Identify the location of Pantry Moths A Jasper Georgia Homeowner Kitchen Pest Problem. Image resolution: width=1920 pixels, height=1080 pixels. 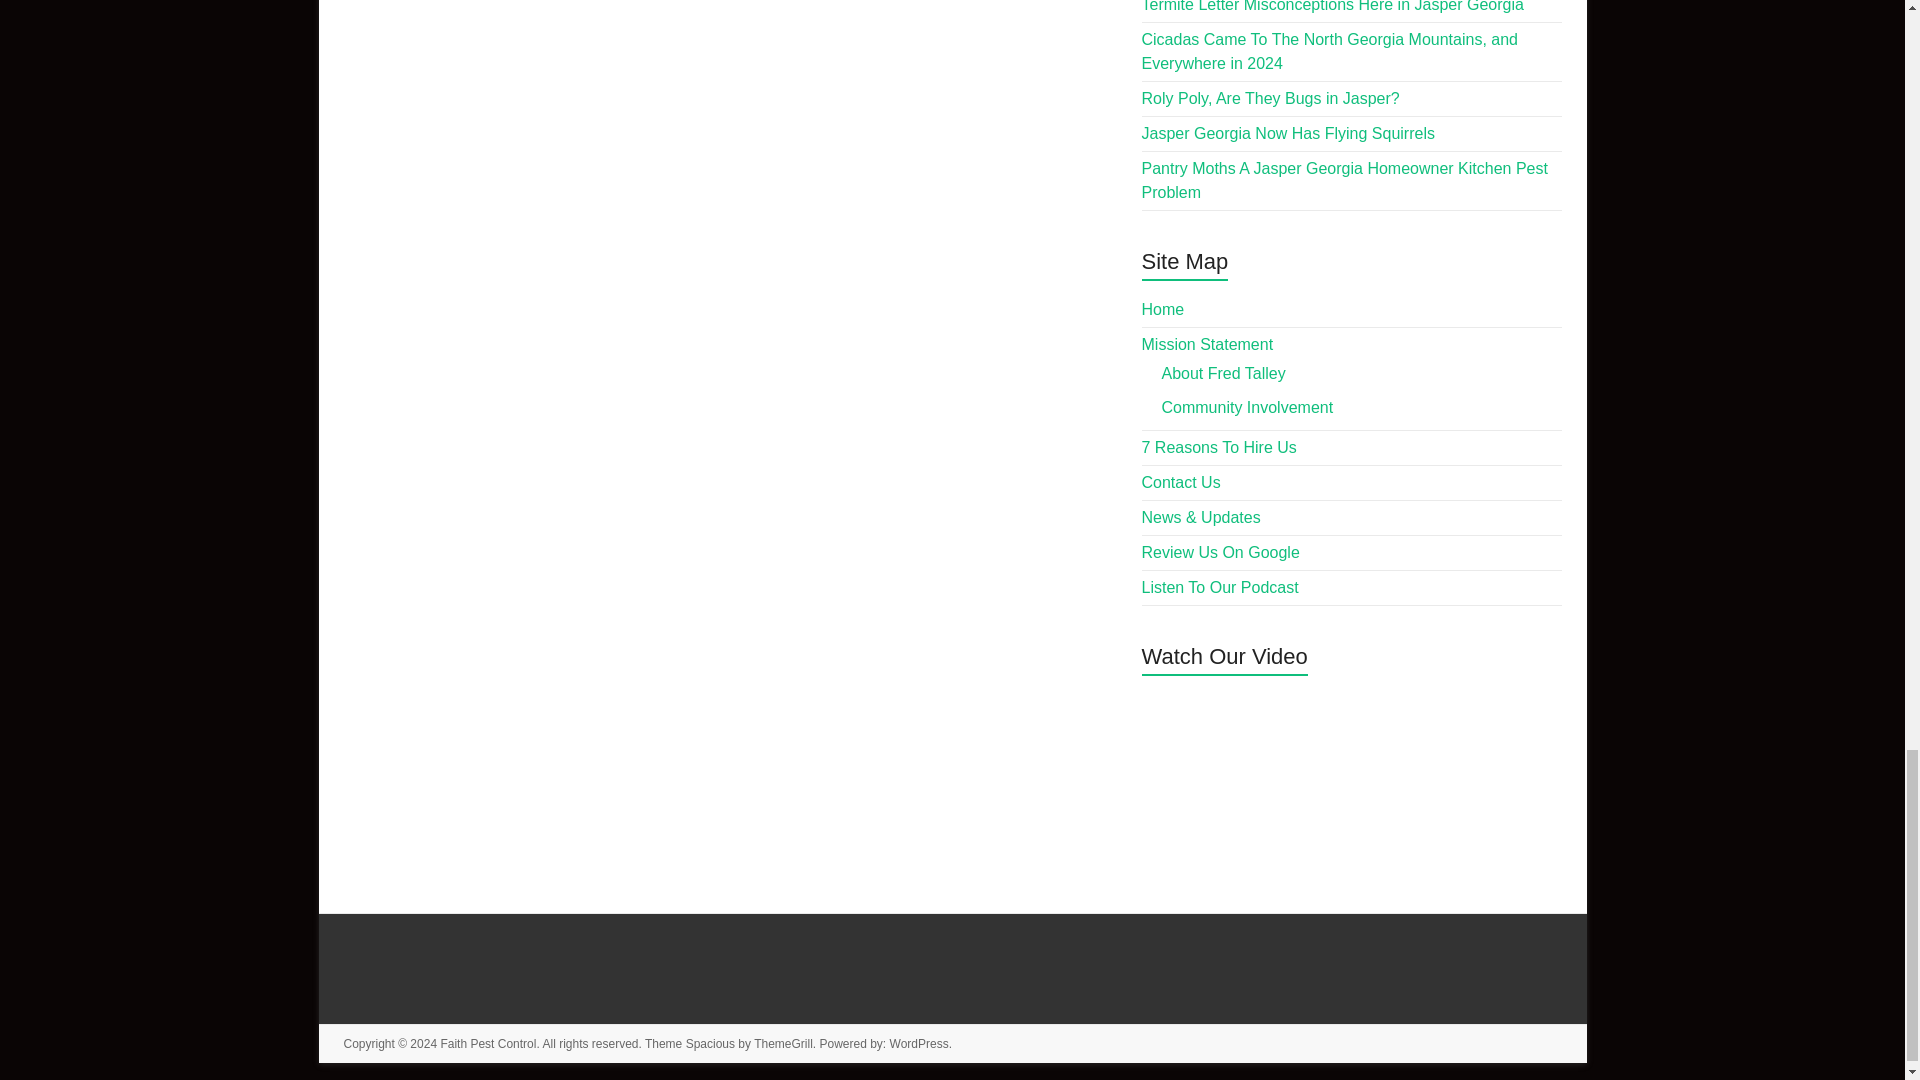
(1344, 180).